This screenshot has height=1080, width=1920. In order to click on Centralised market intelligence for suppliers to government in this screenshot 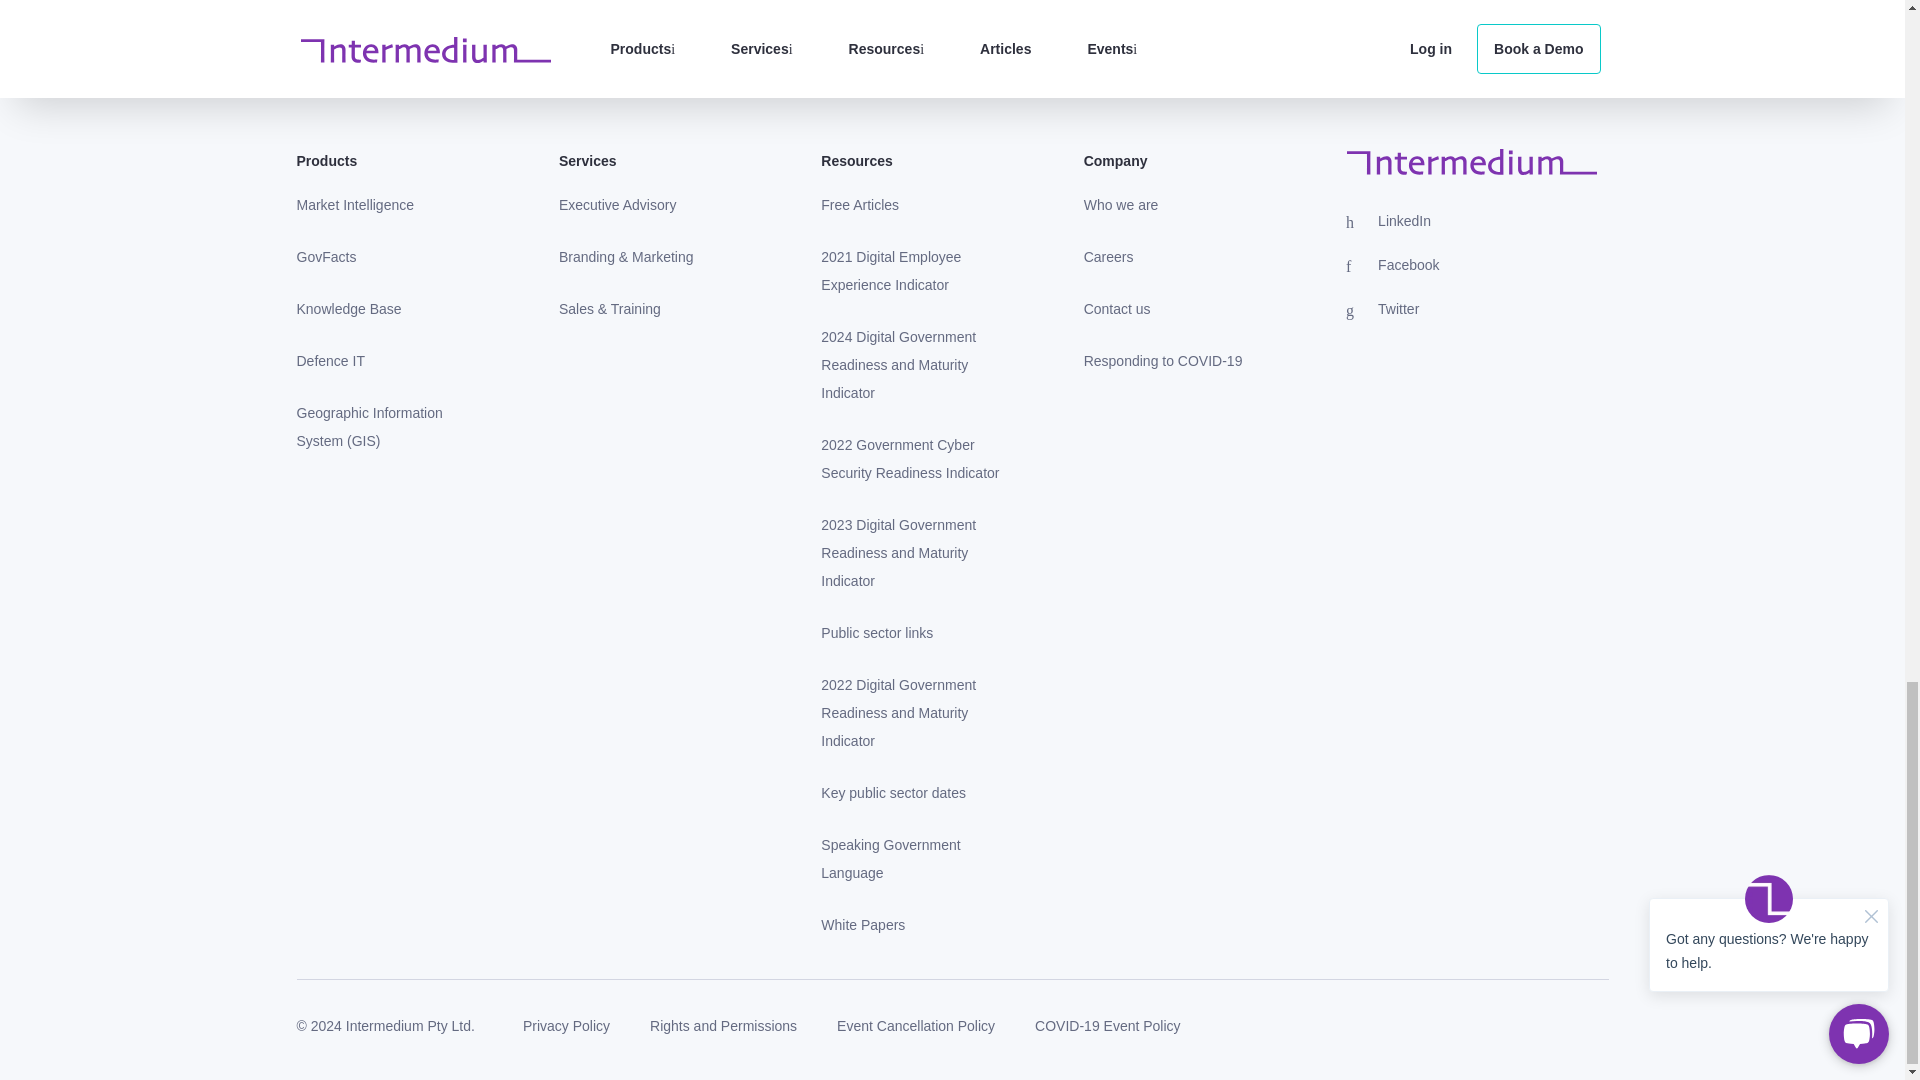, I will do `click(355, 204)`.